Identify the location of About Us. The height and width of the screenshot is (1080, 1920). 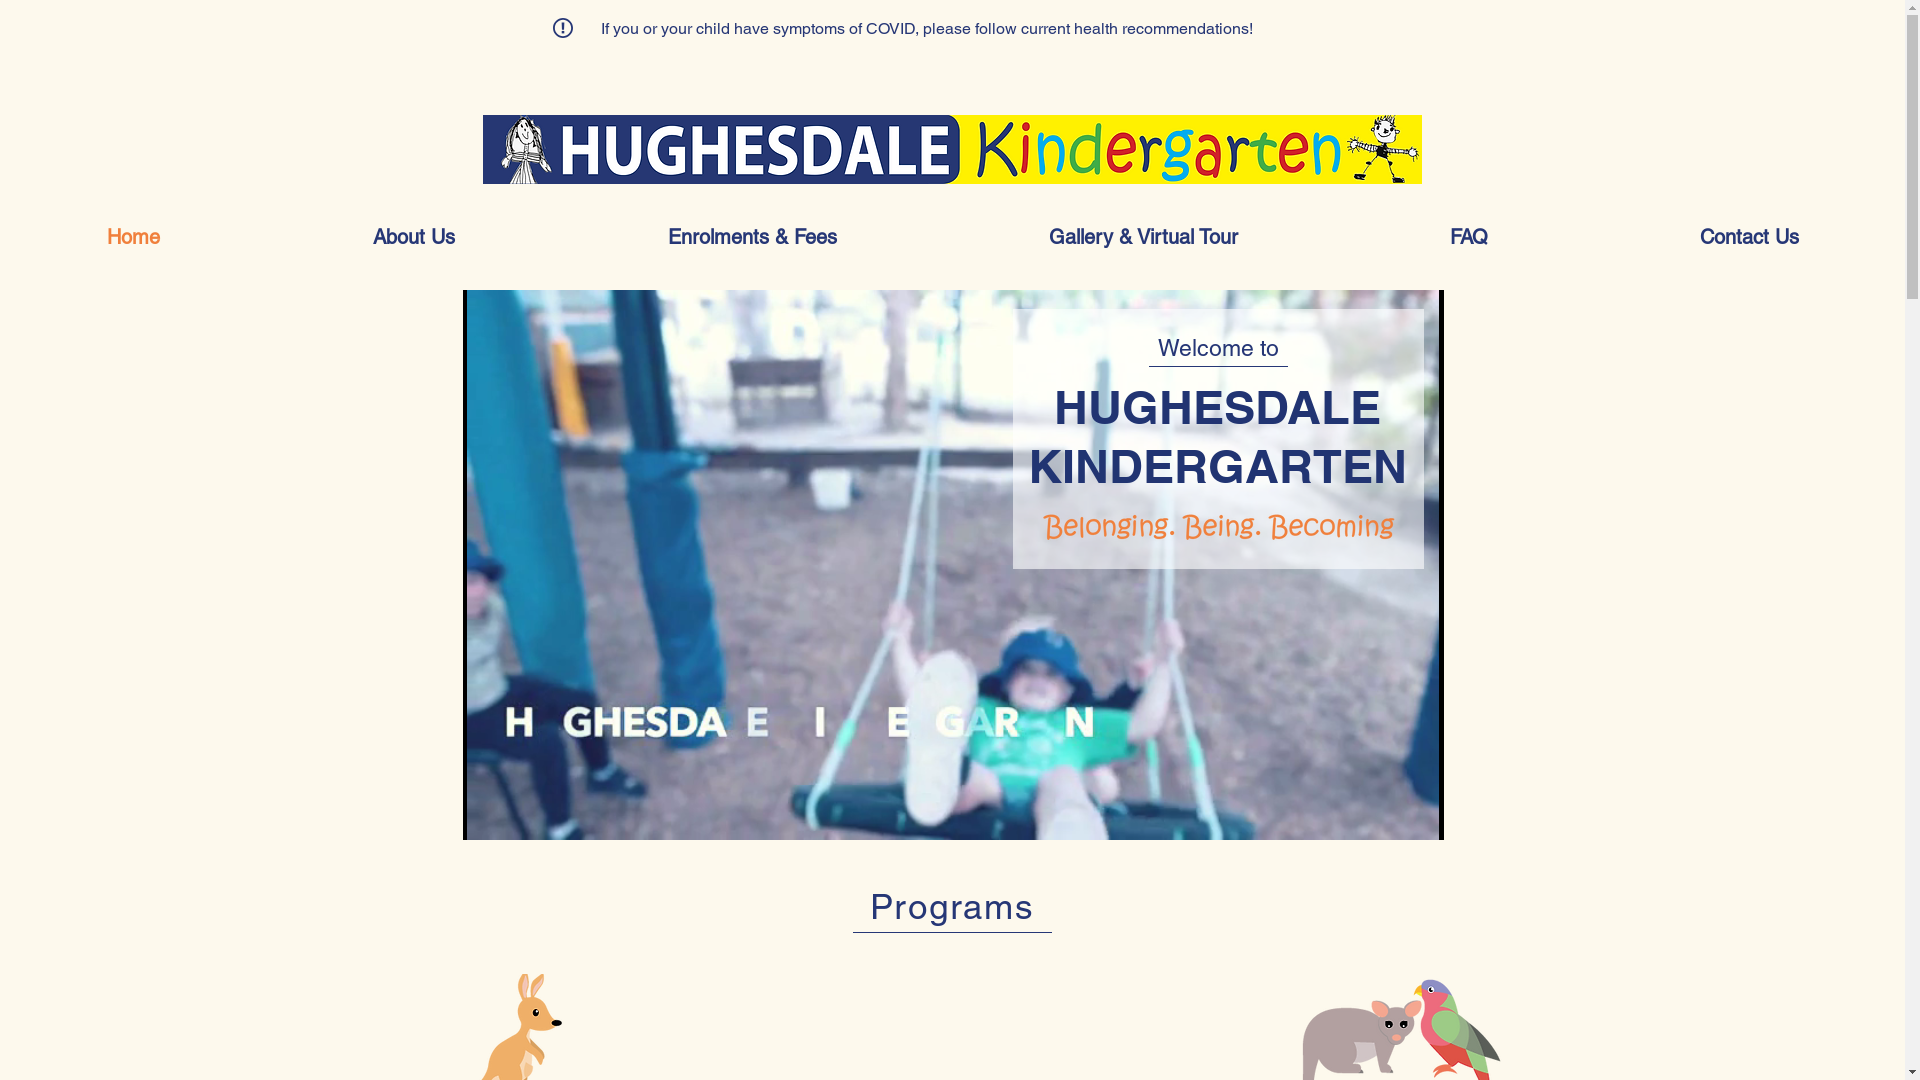
(414, 237).